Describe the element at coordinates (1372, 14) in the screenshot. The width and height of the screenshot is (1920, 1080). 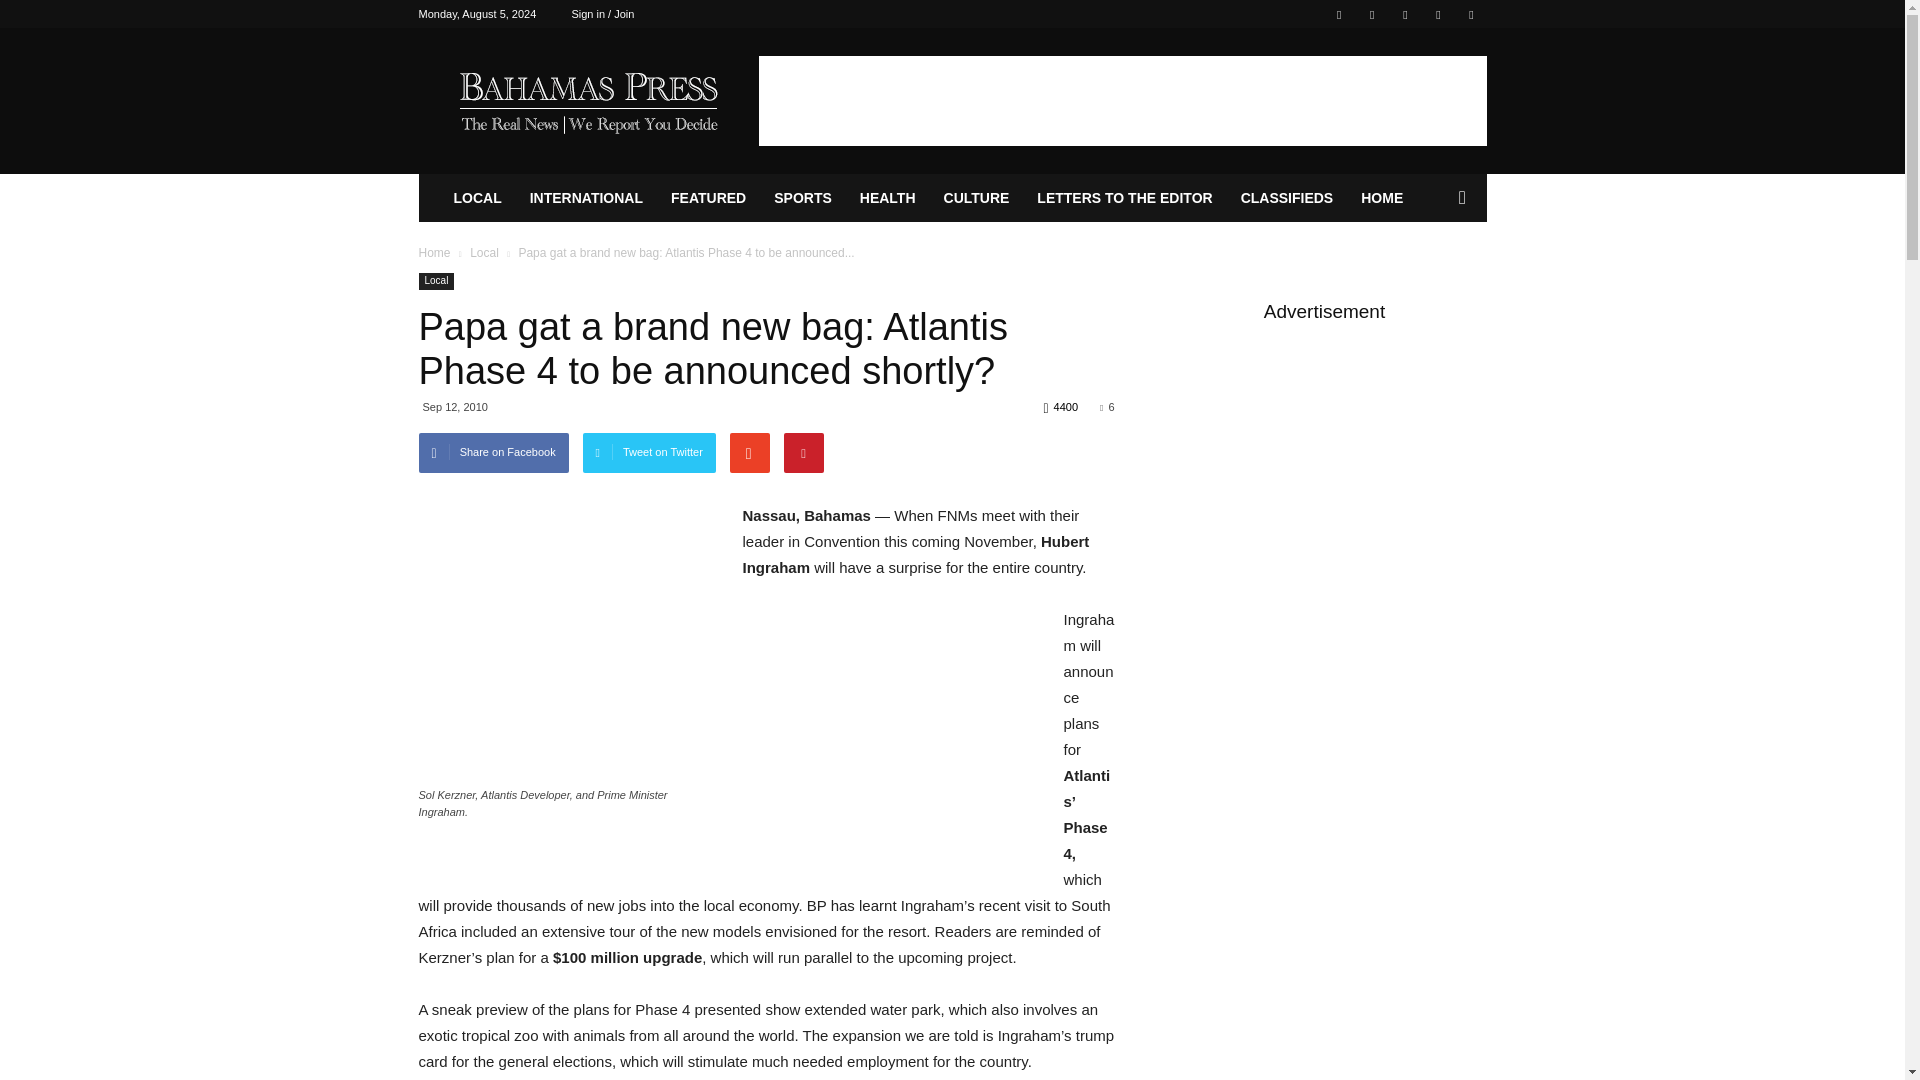
I see `Twitter` at that location.